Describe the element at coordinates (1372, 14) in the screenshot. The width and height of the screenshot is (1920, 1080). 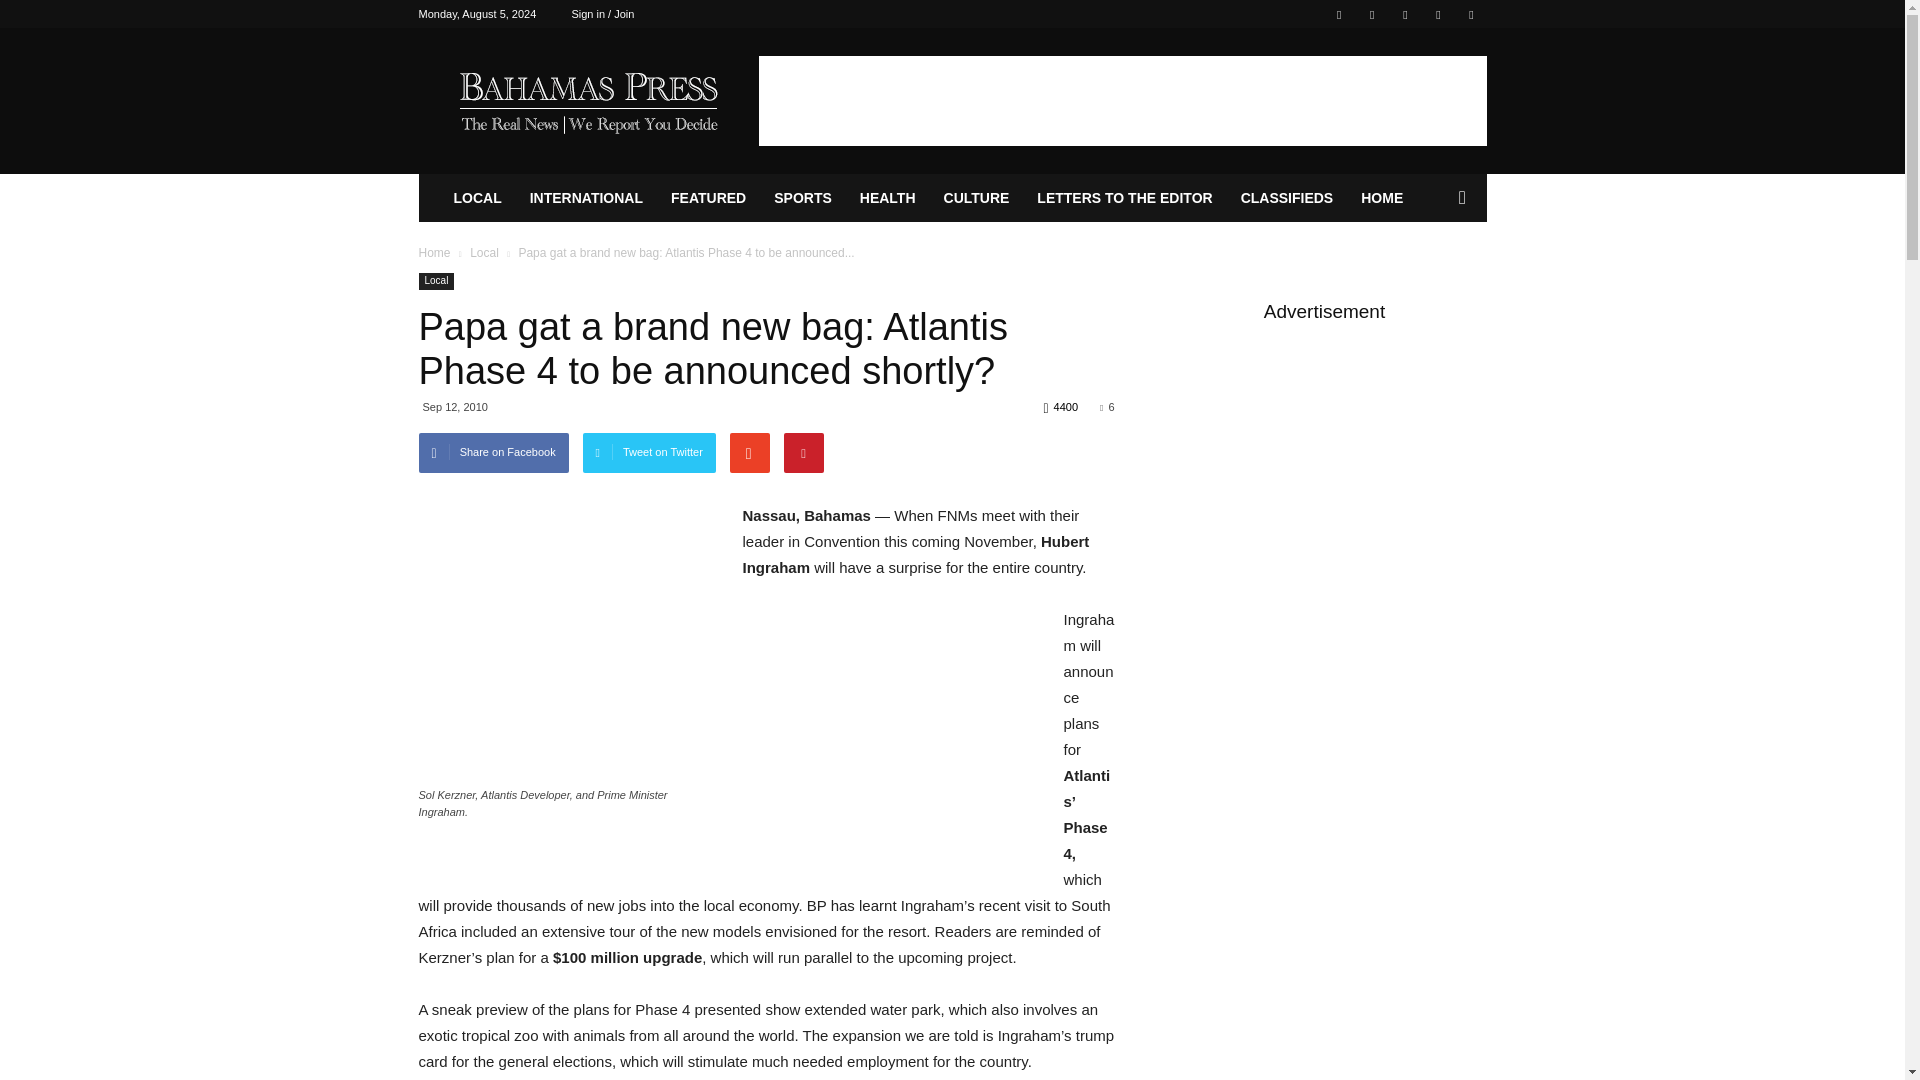
I see `Twitter` at that location.